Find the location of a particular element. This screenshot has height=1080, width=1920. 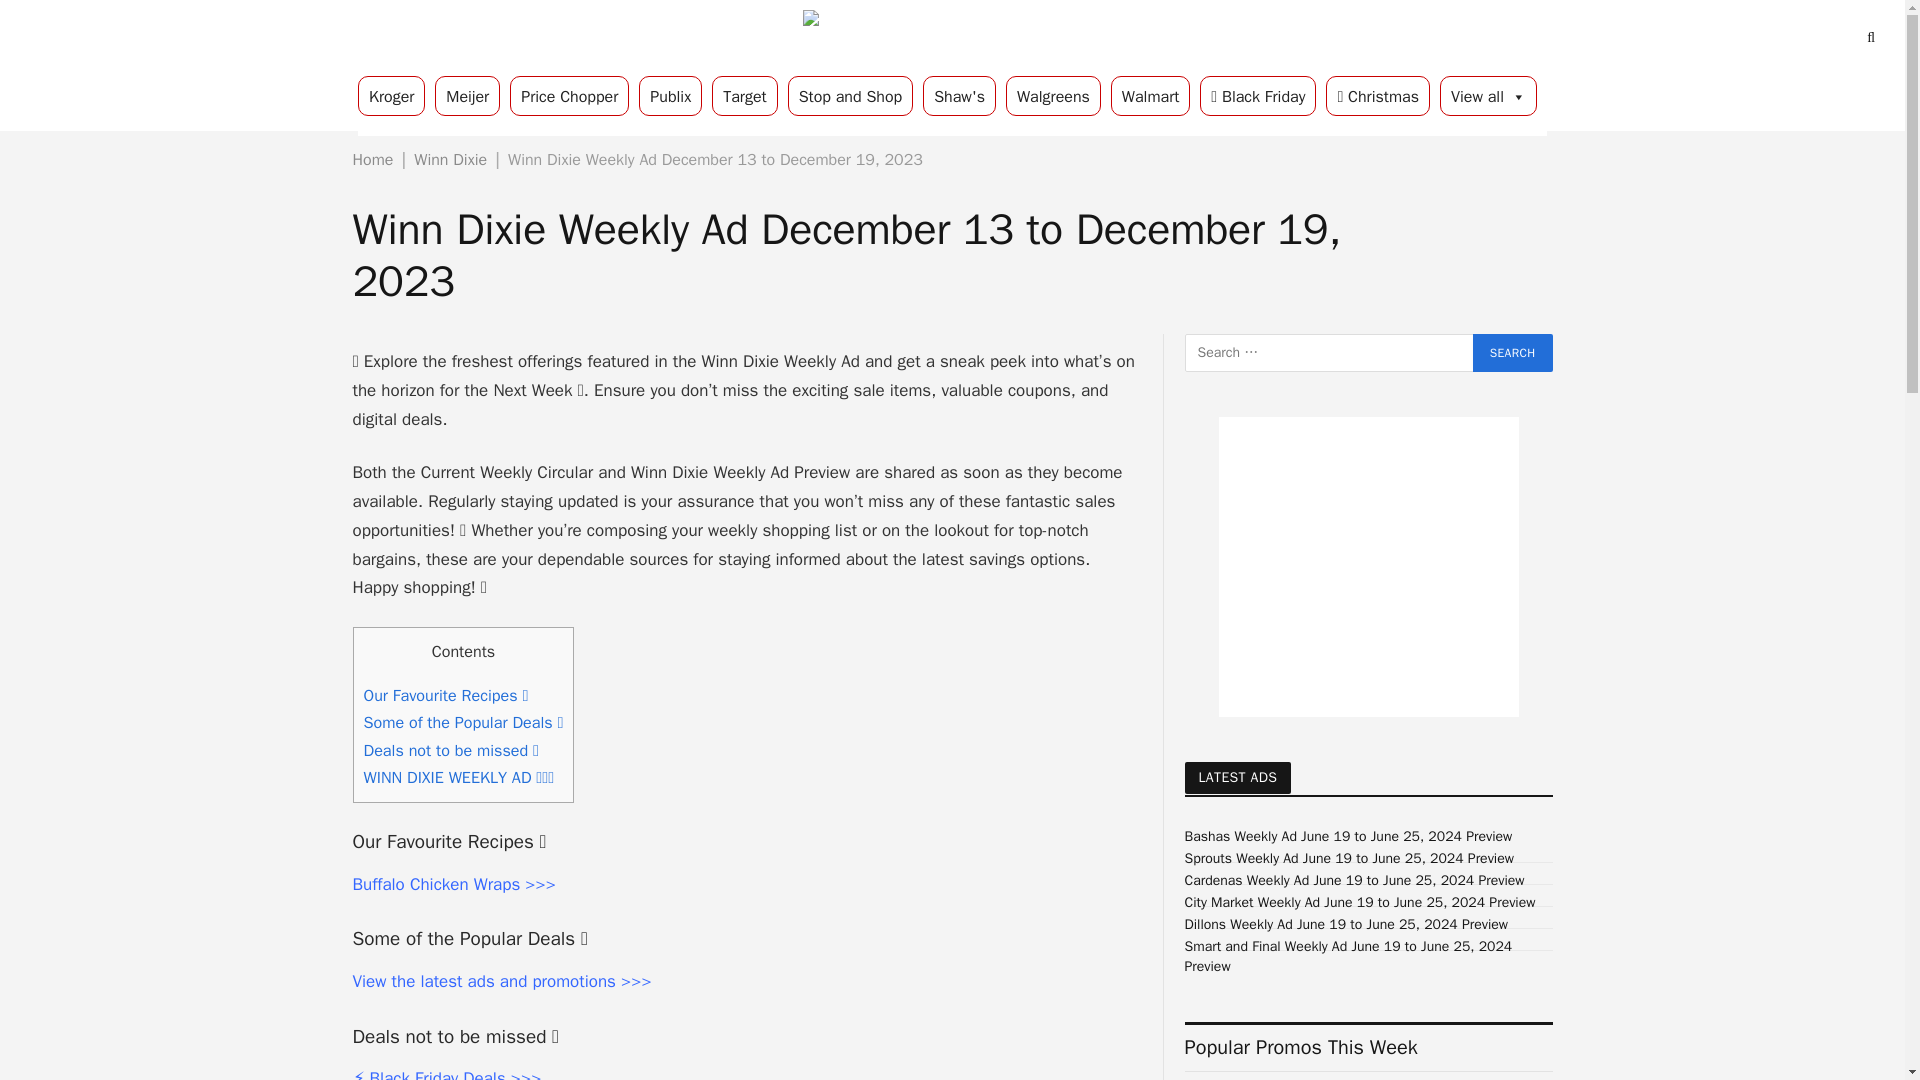

Weekly Ad Shop is located at coordinates (952, 38).